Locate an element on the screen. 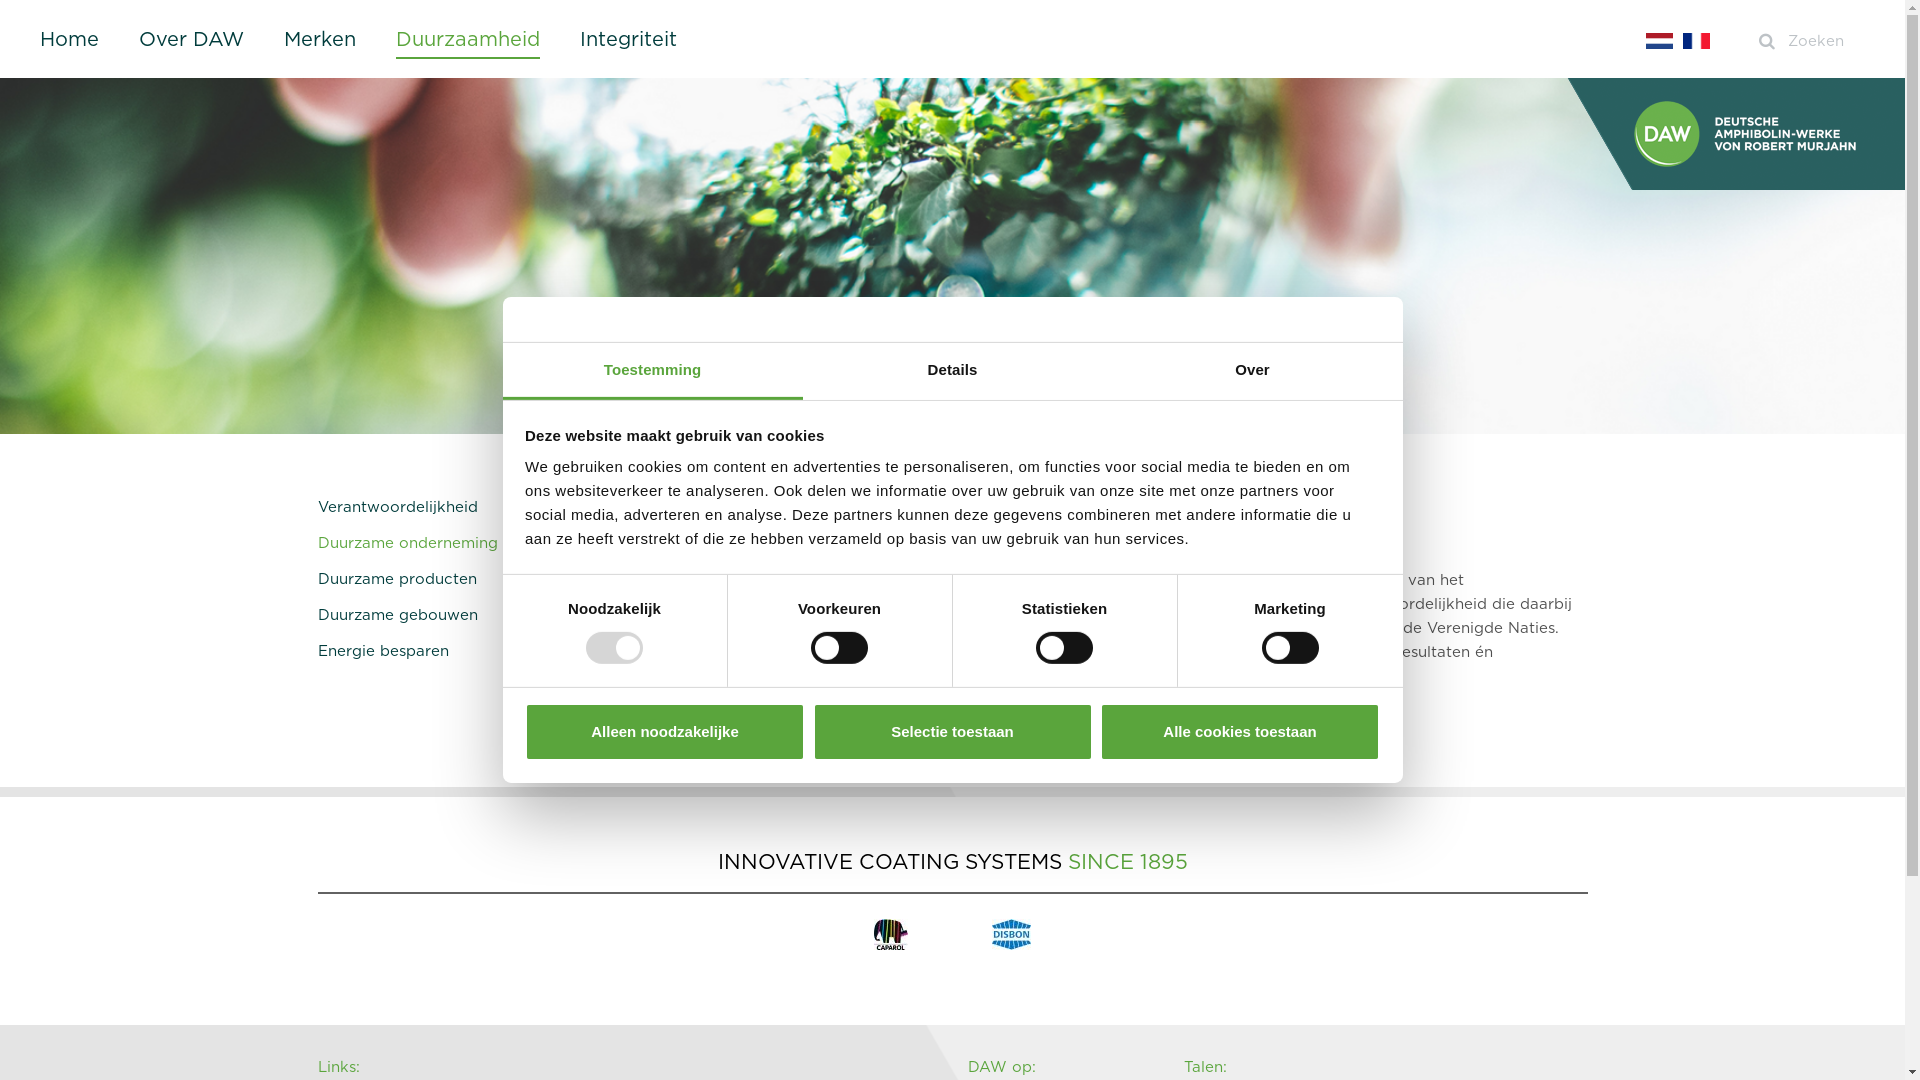 Image resolution: width=1920 pixels, height=1080 pixels. Home is located at coordinates (70, 40).